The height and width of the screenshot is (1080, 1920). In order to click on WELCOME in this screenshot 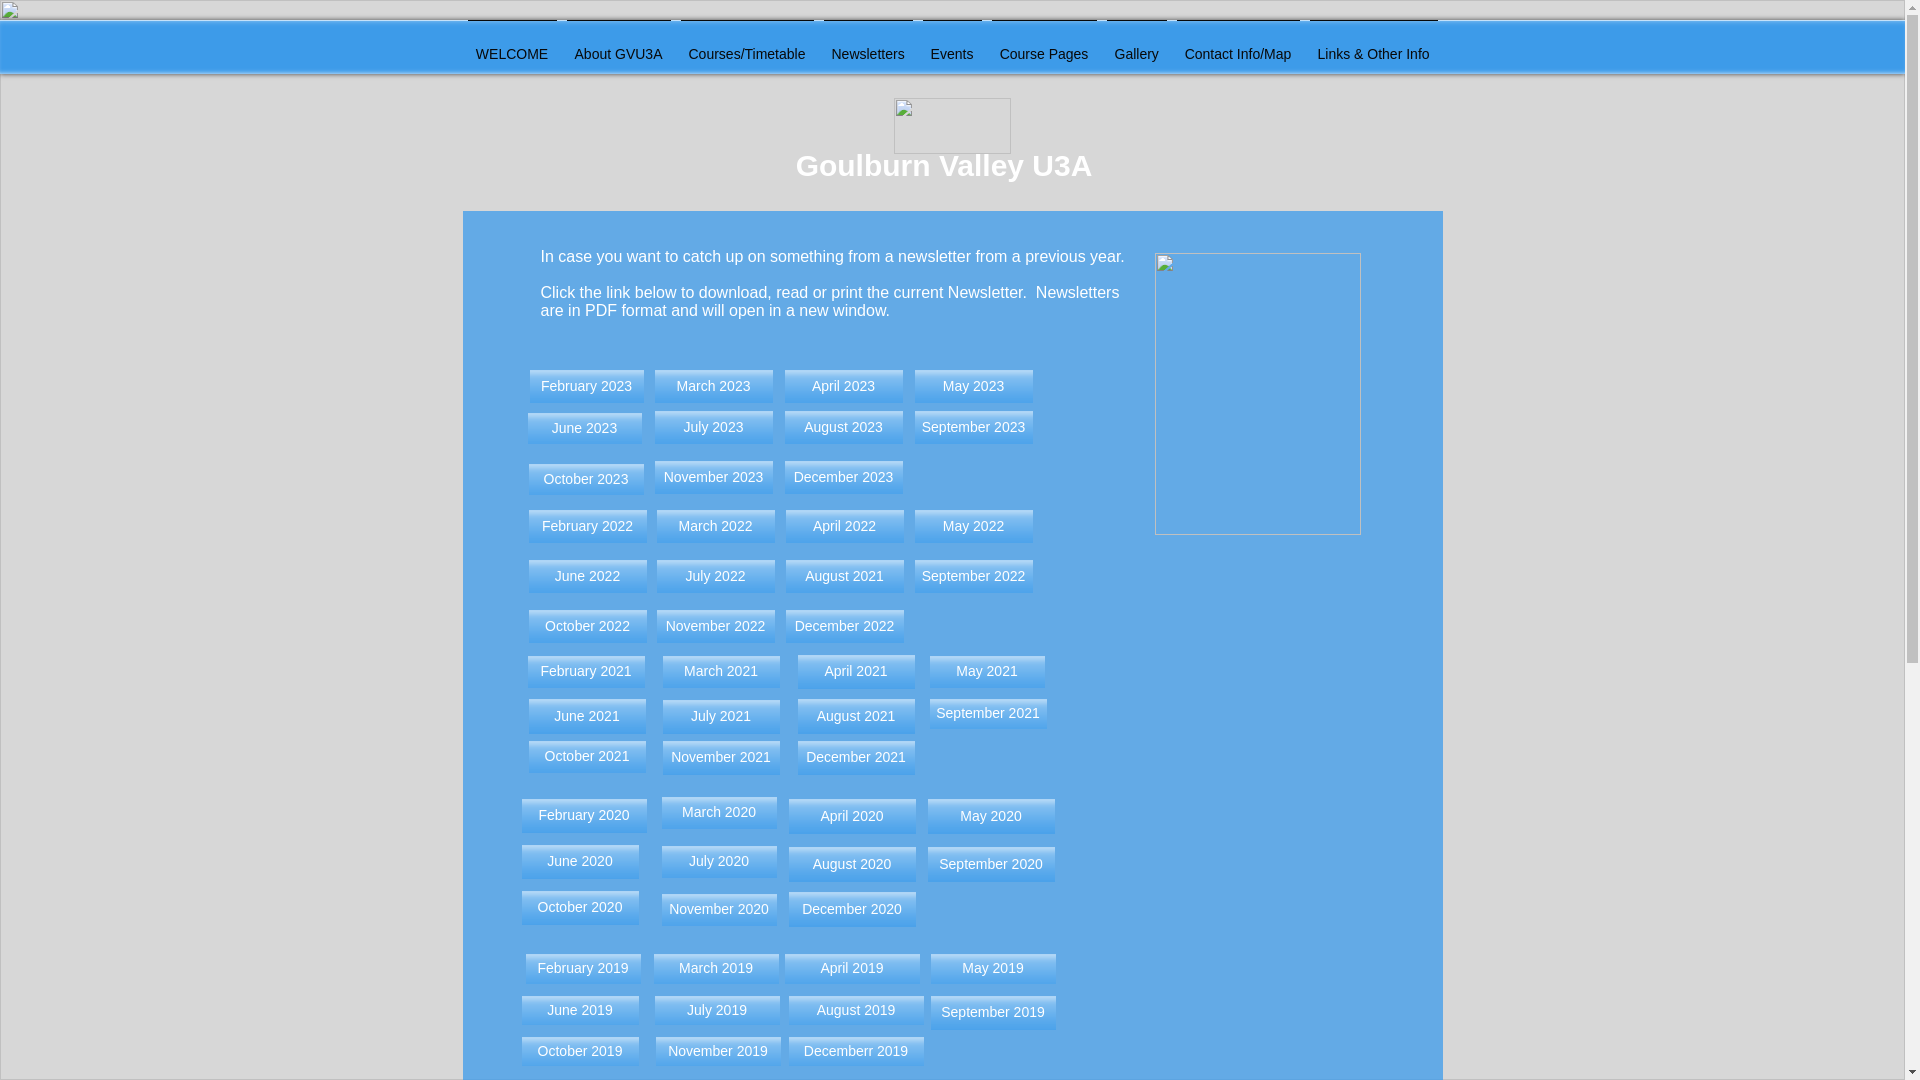, I will do `click(511, 45)`.